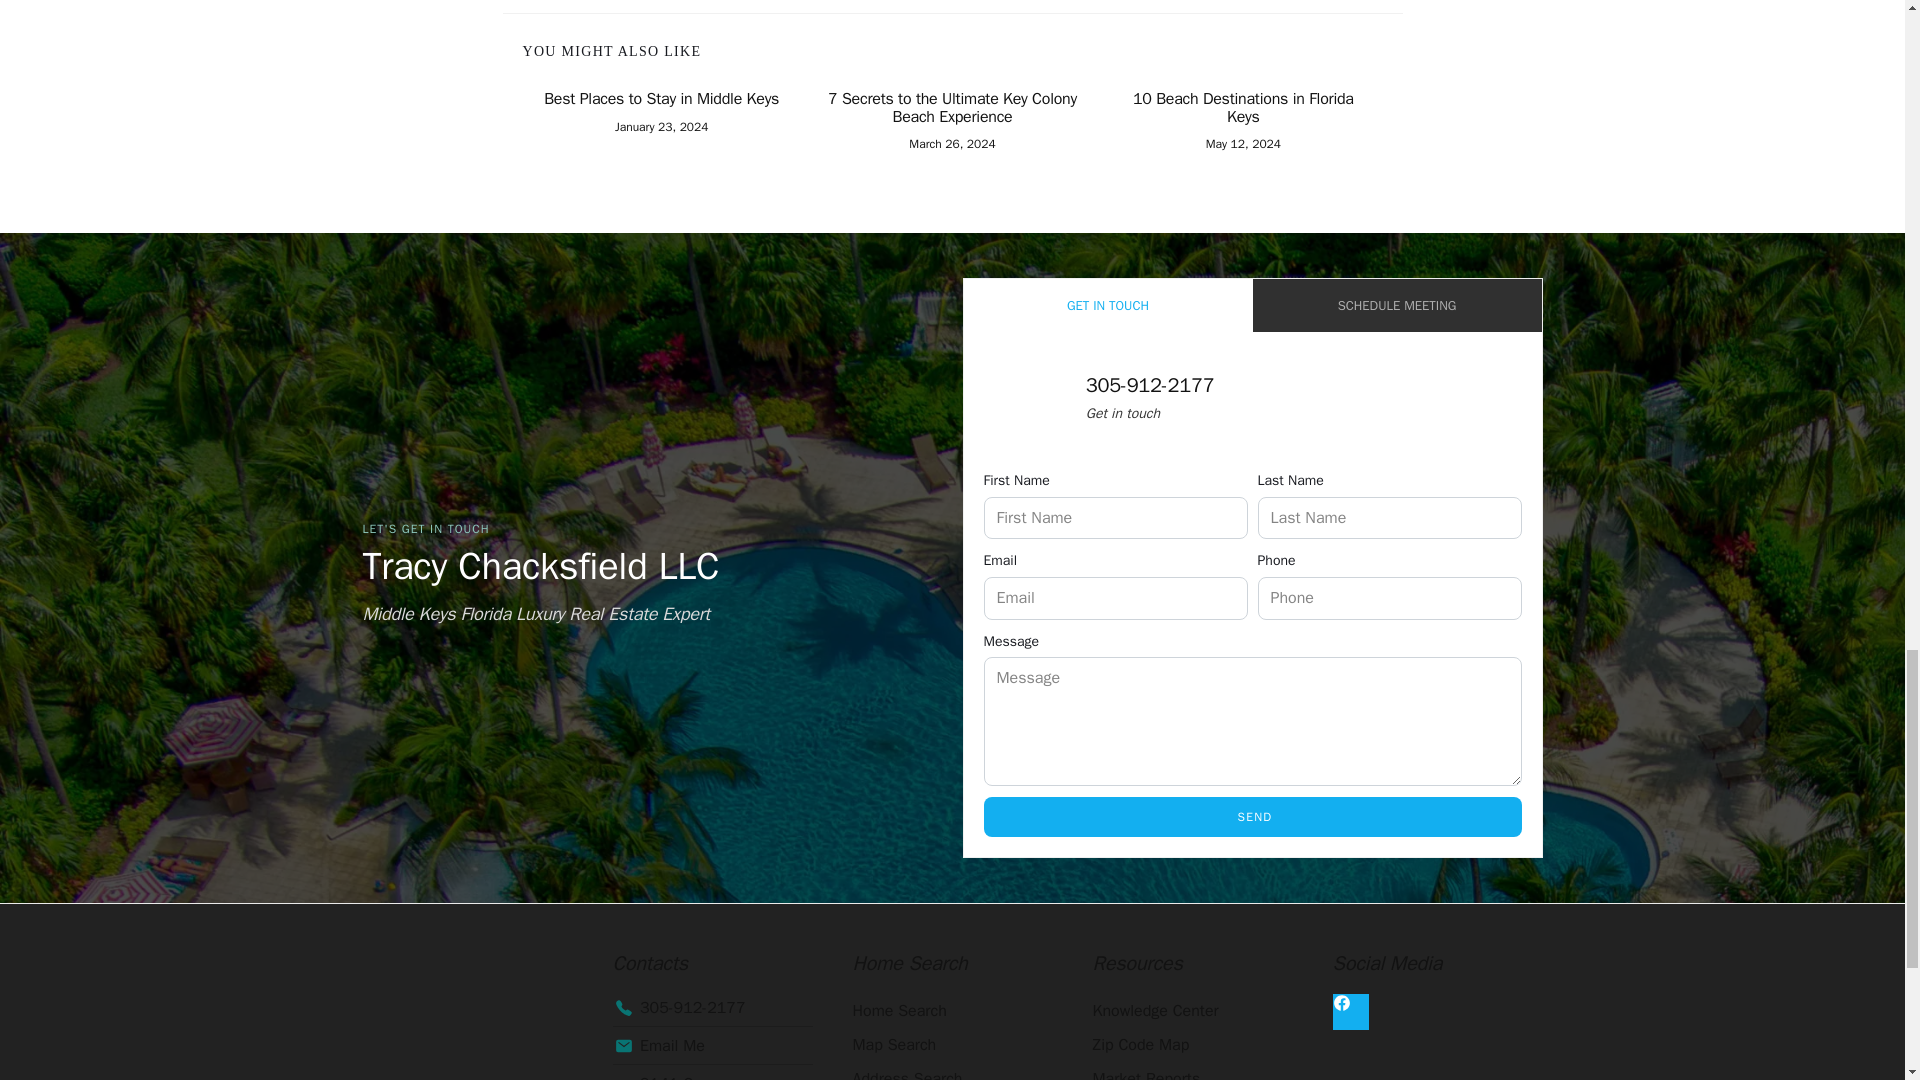 The width and height of the screenshot is (1920, 1080). What do you see at coordinates (952, 108) in the screenshot?
I see `7 Secrets to the Ultimate Key Colony Beach Experience` at bounding box center [952, 108].